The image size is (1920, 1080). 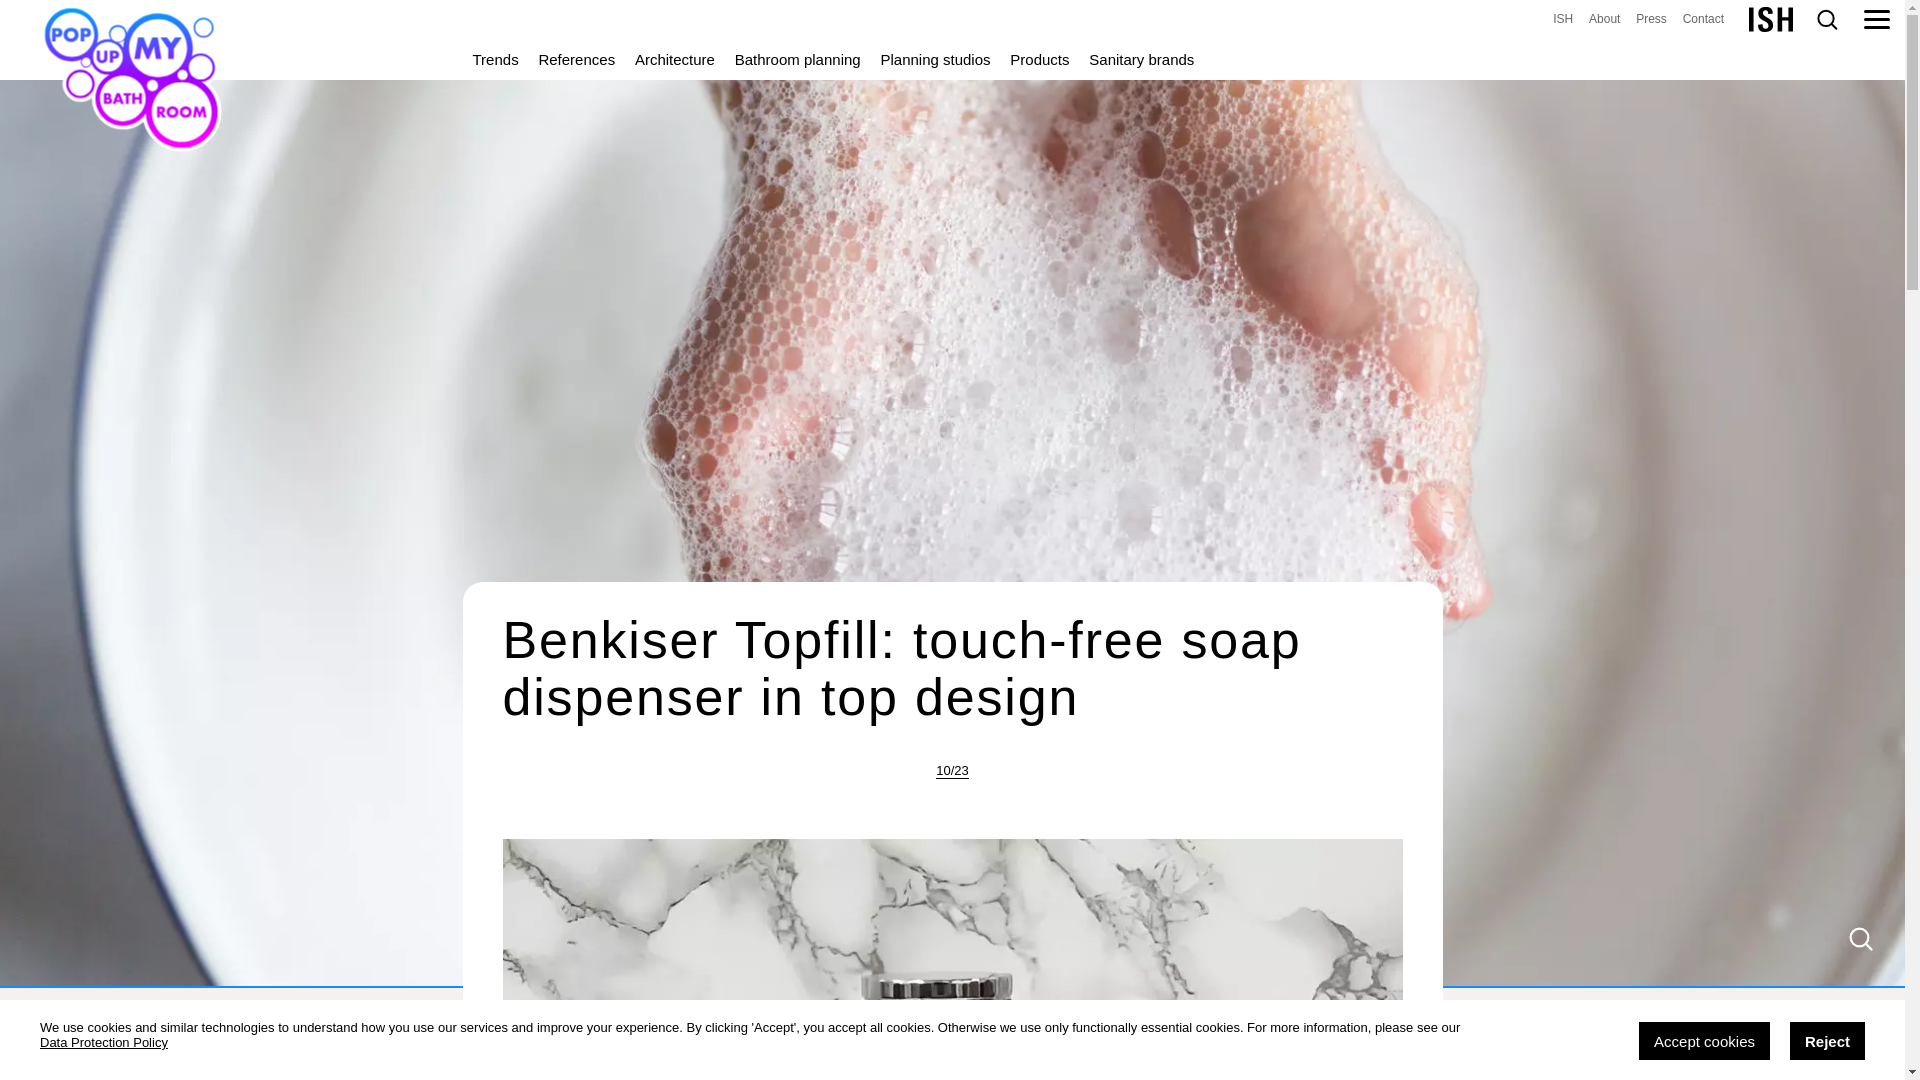 What do you see at coordinates (934, 59) in the screenshot?
I see `Planning studios` at bounding box center [934, 59].